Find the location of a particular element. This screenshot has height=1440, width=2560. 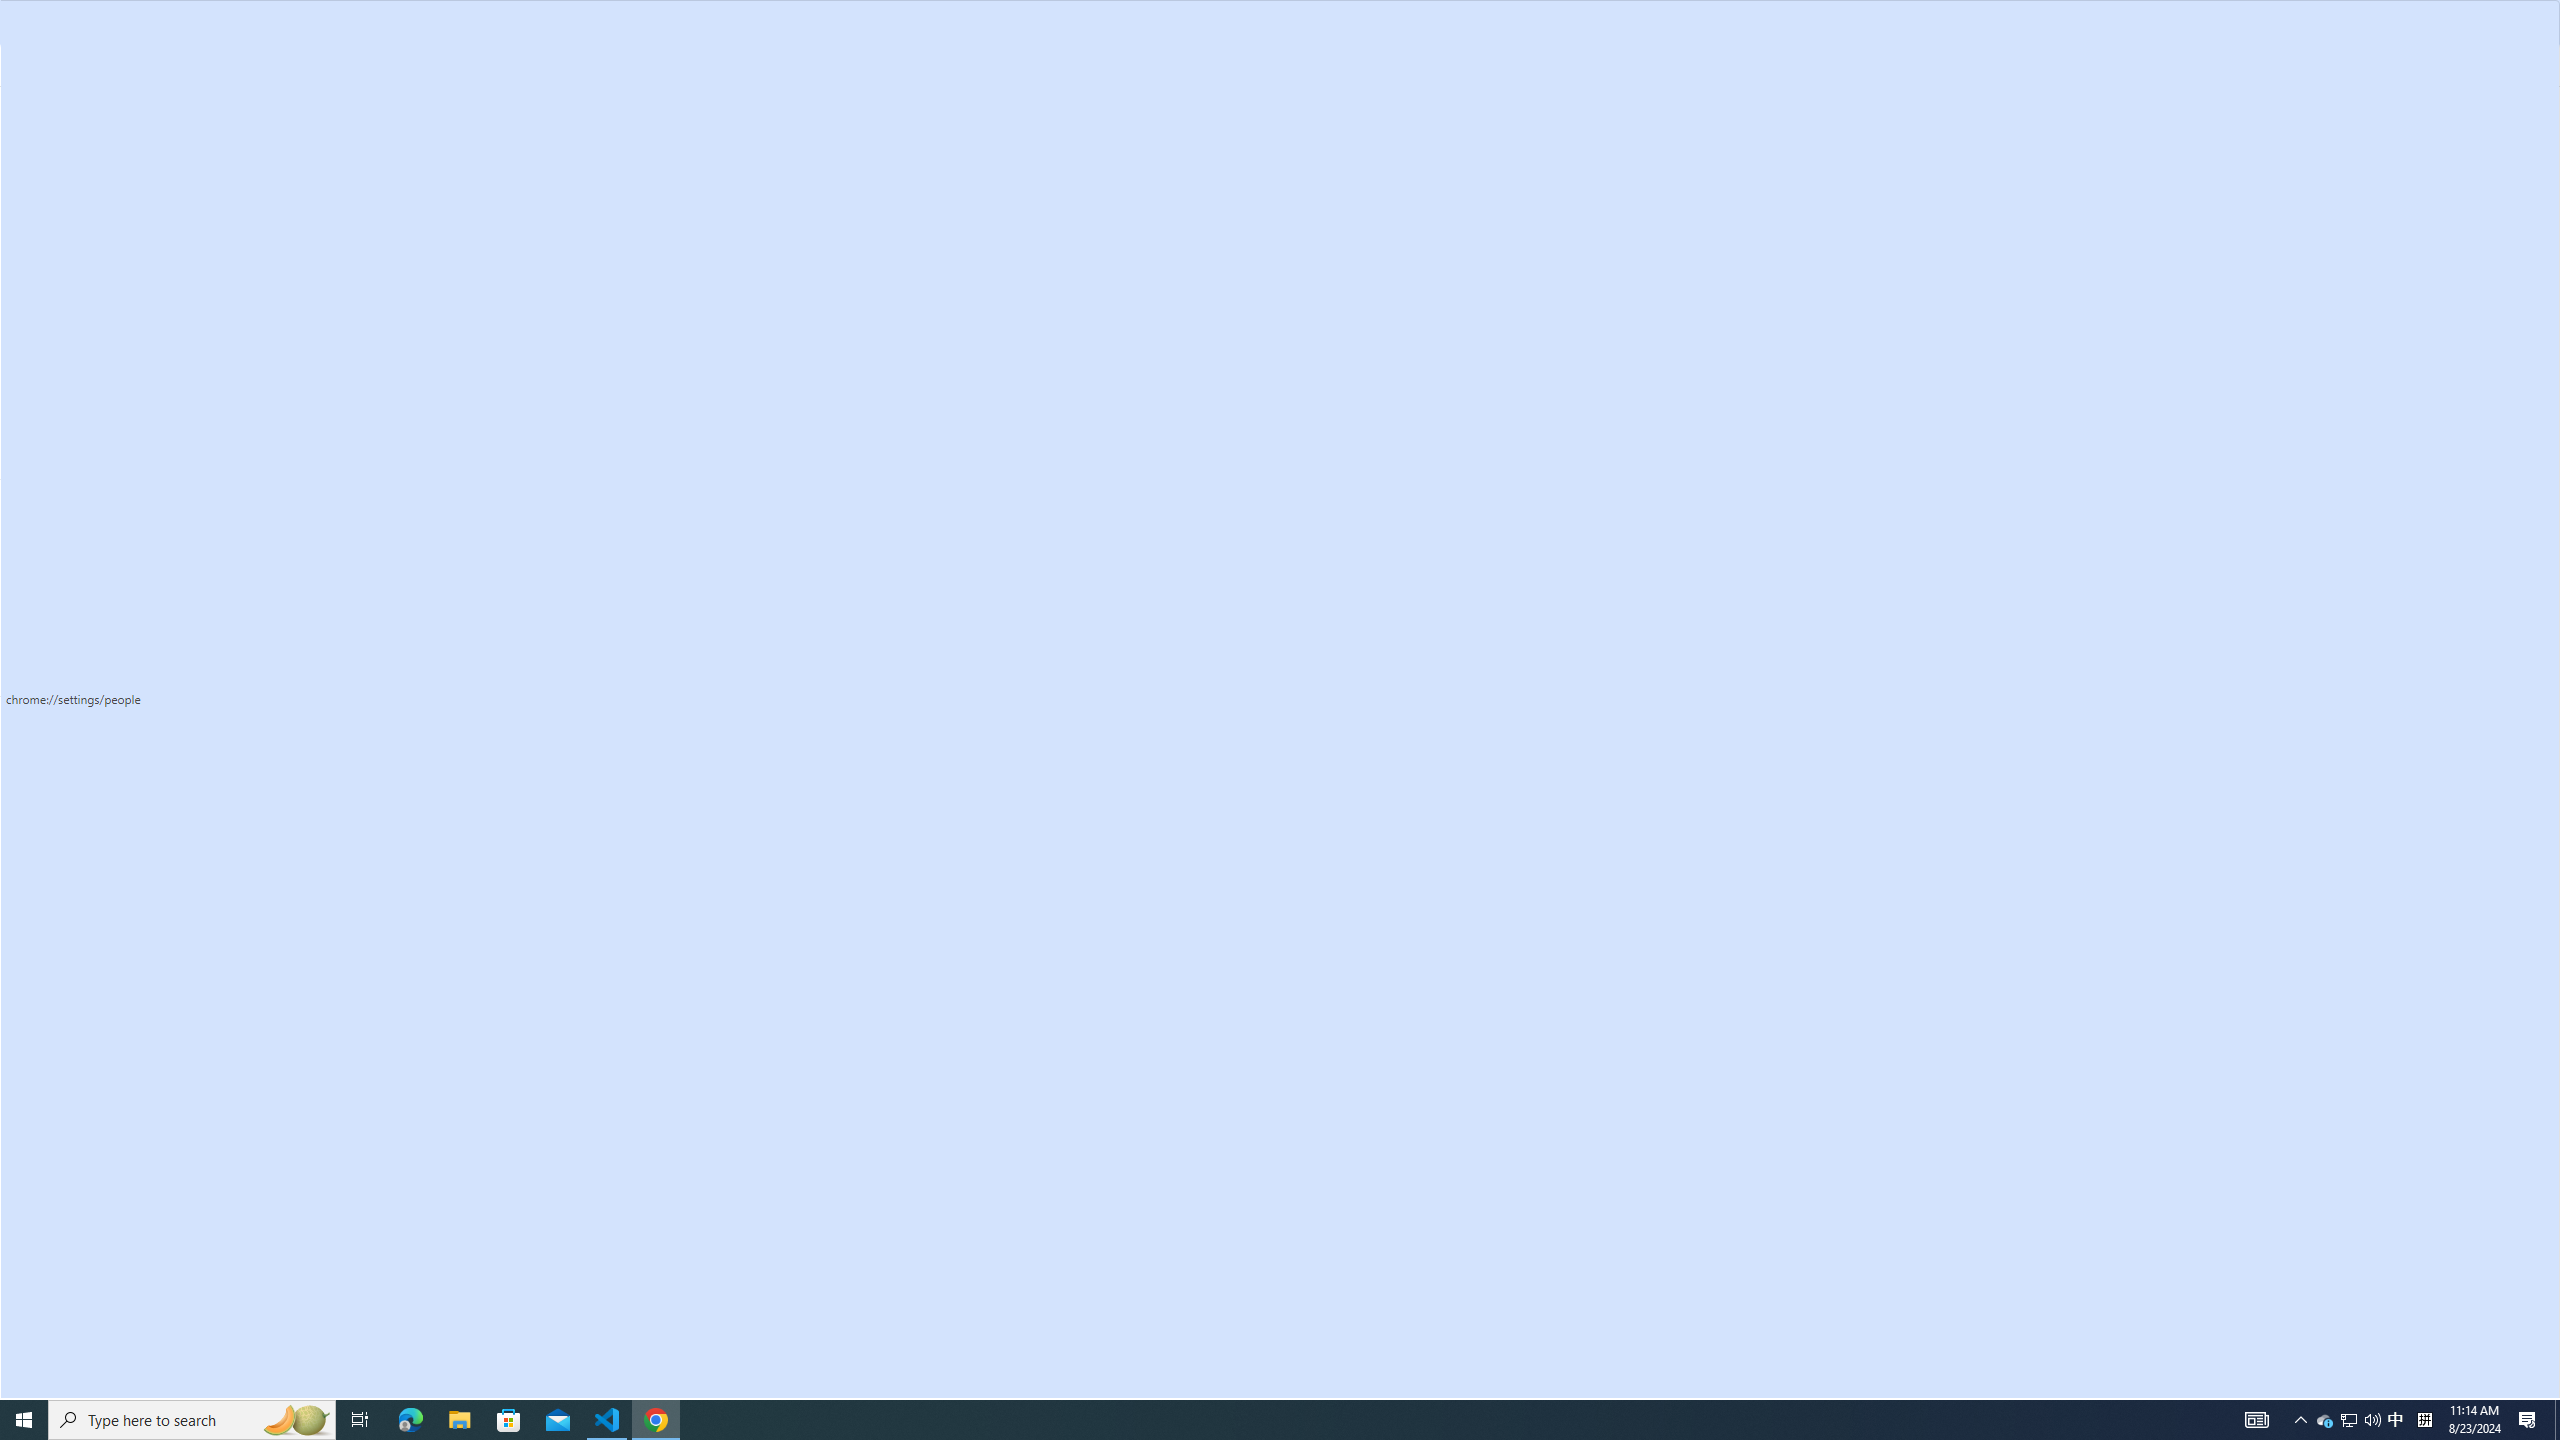

Reset settings is located at coordinates (124, 668).